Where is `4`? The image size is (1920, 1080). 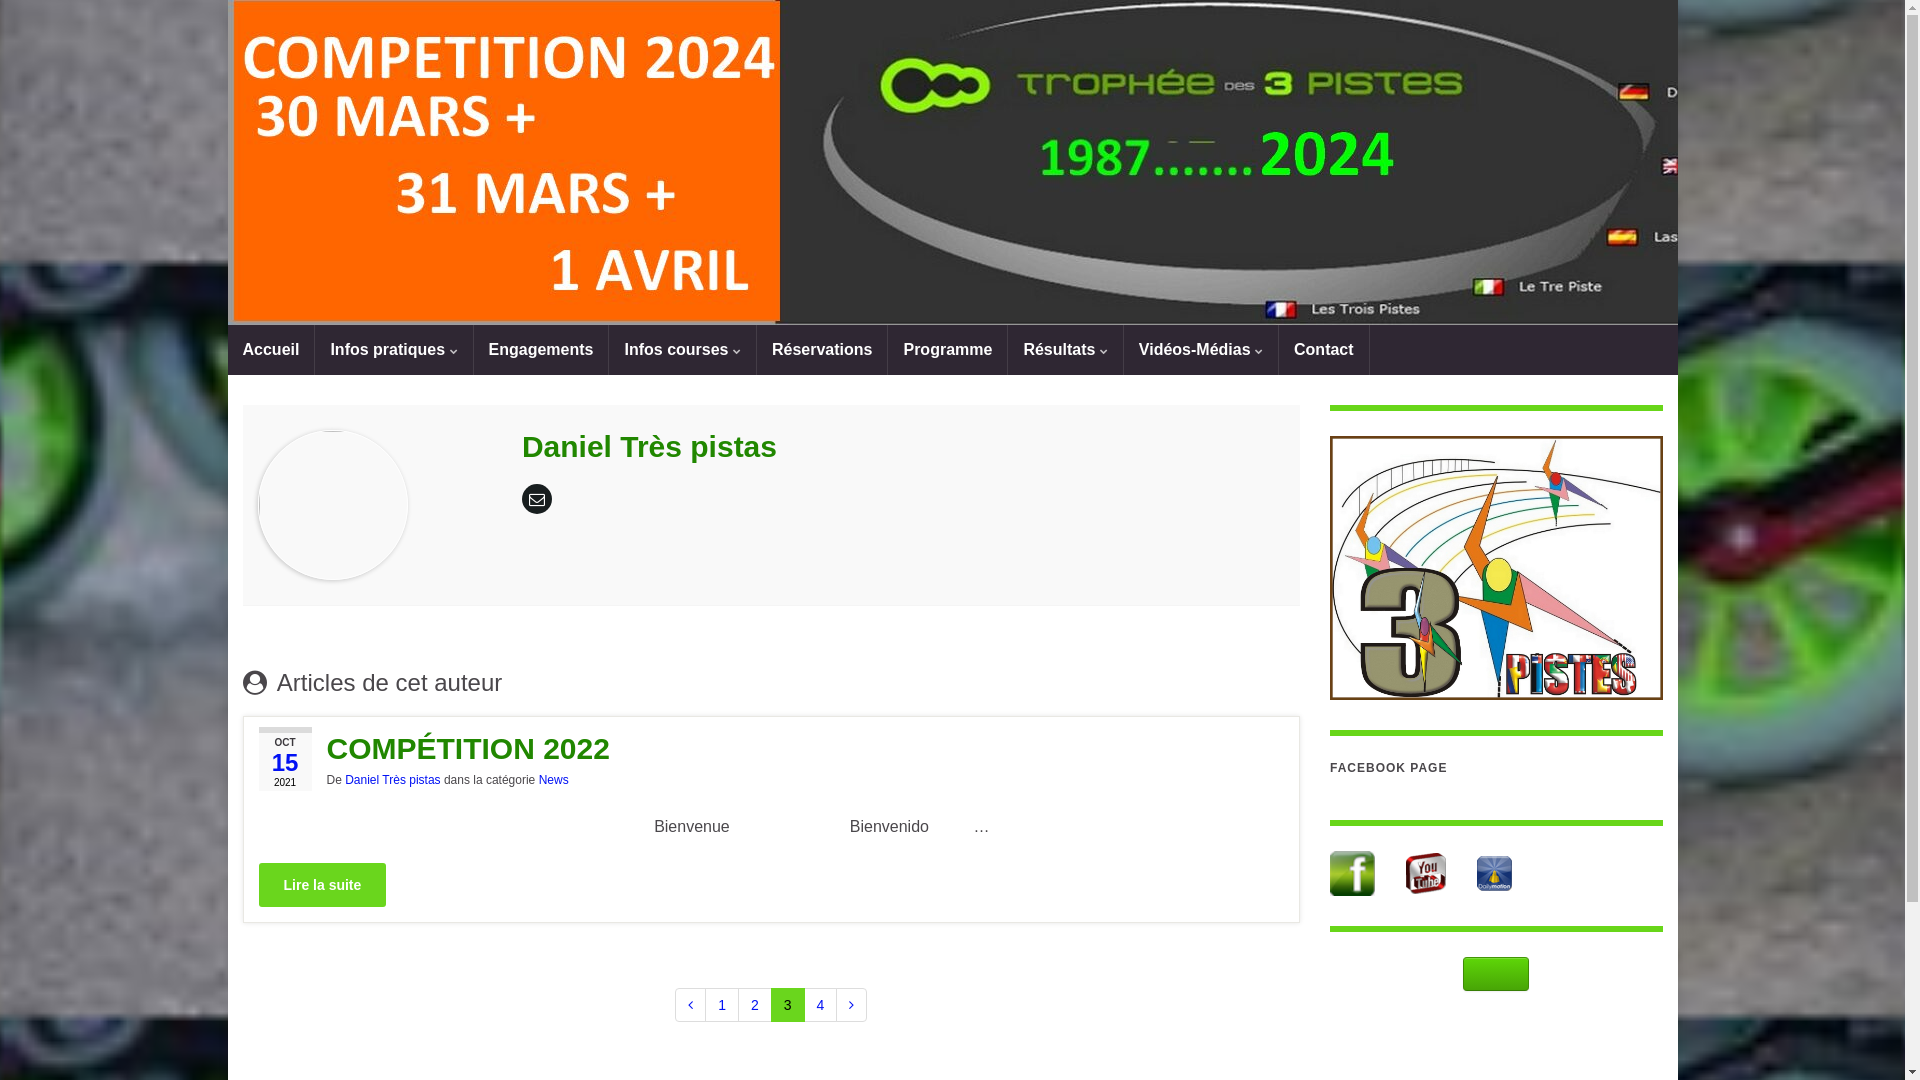 4 is located at coordinates (821, 1005).